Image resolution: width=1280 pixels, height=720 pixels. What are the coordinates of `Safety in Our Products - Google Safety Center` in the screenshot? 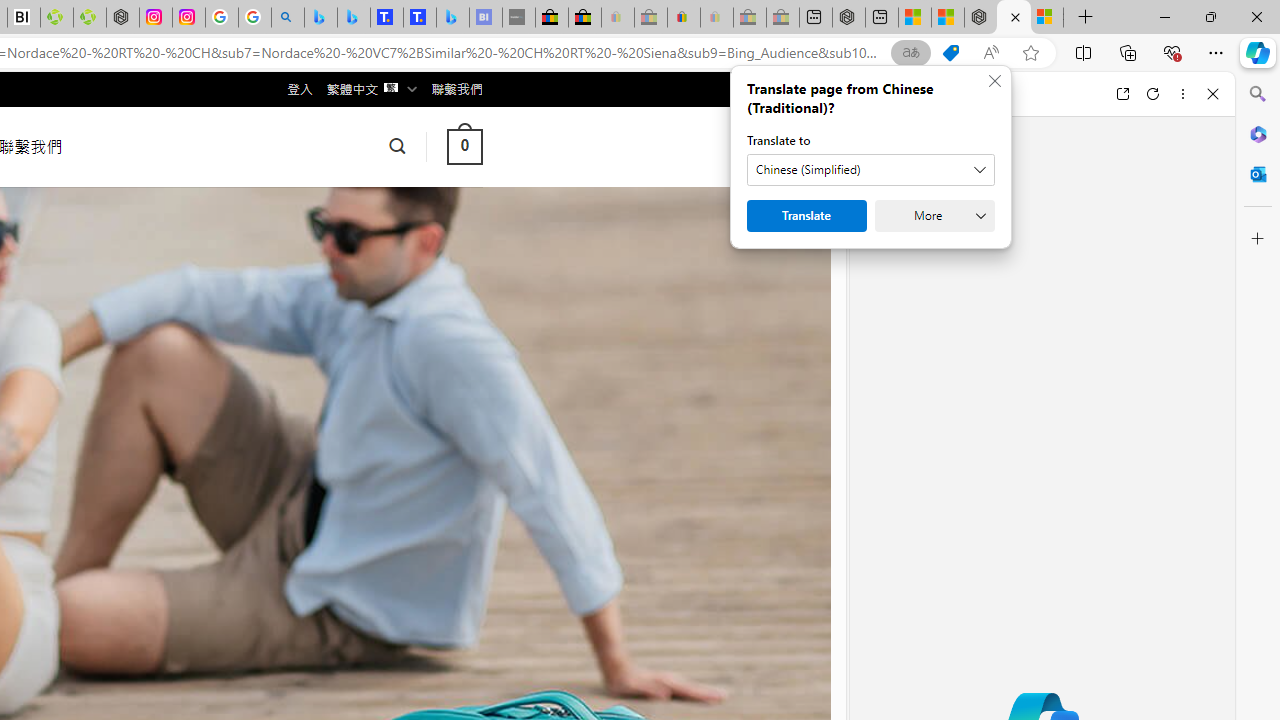 It's located at (222, 18).